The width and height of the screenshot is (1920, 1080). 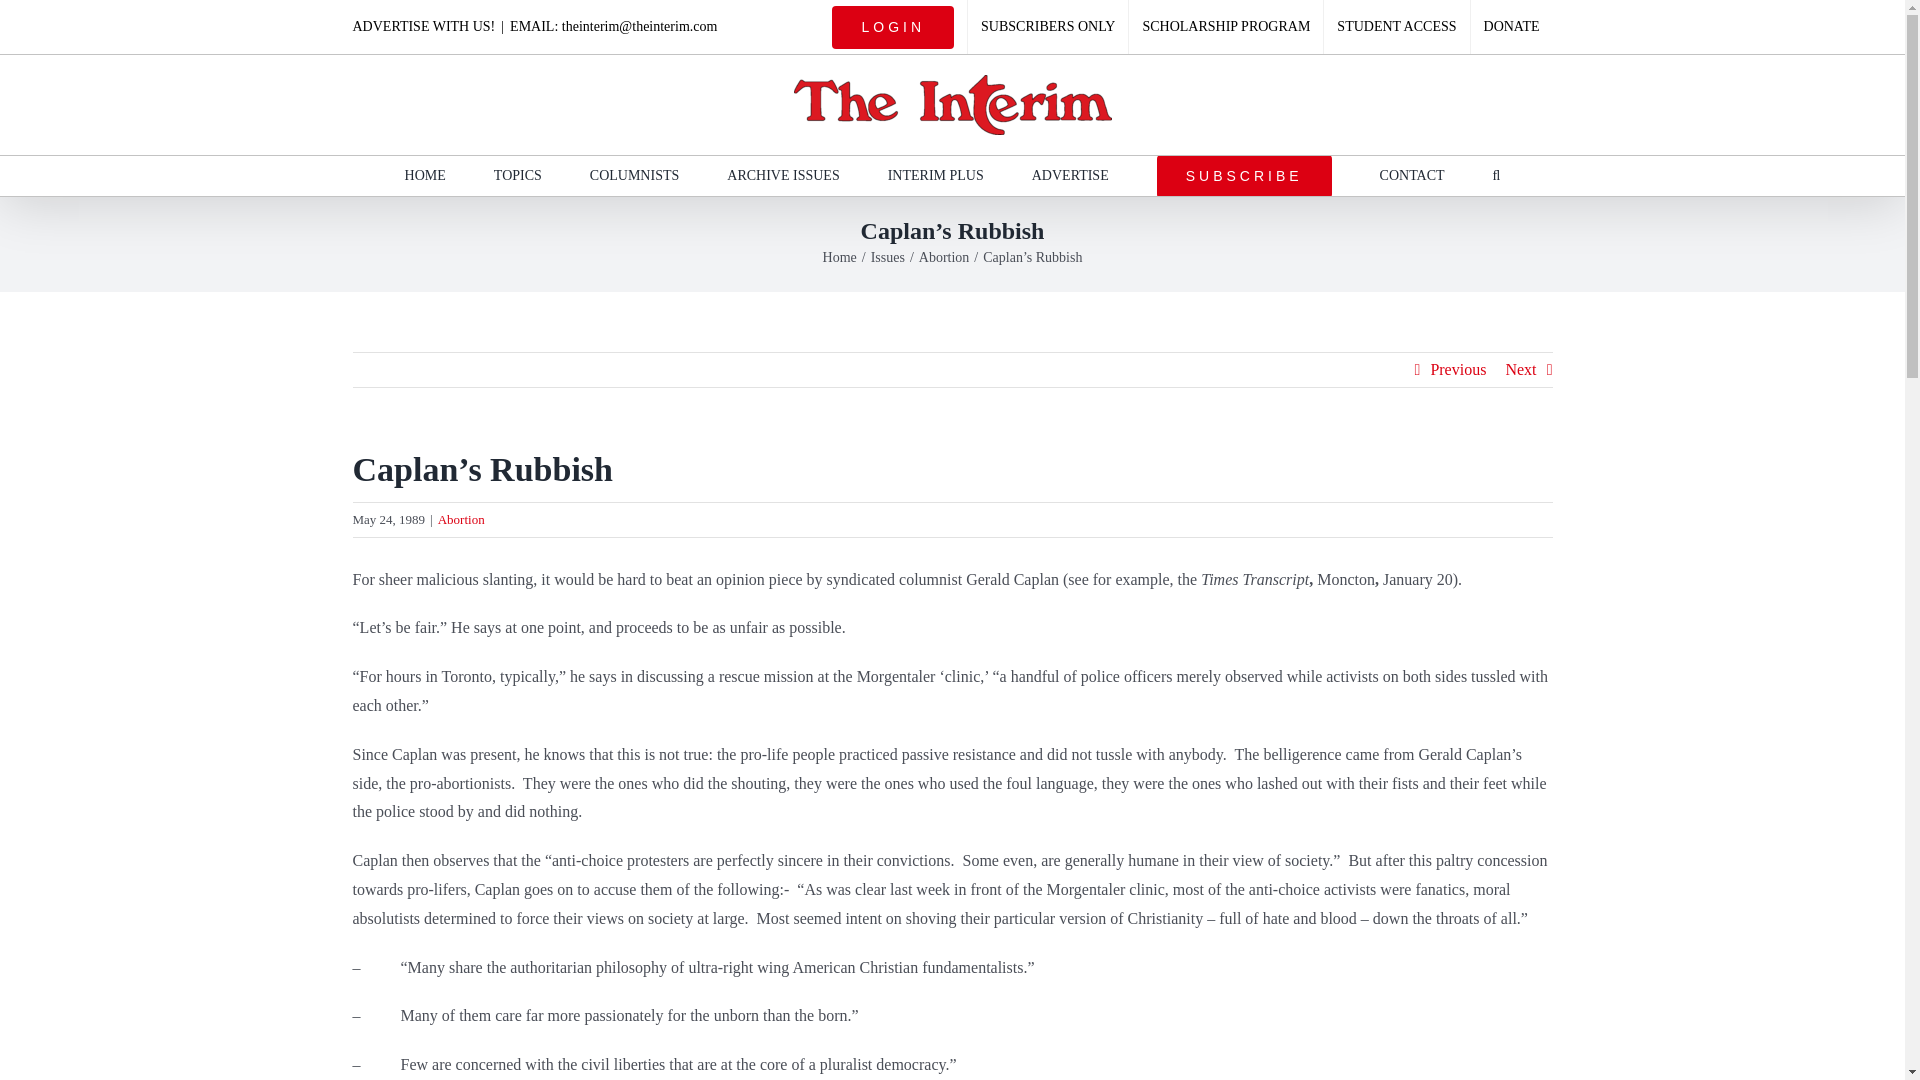 I want to click on Issues, so click(x=888, y=256).